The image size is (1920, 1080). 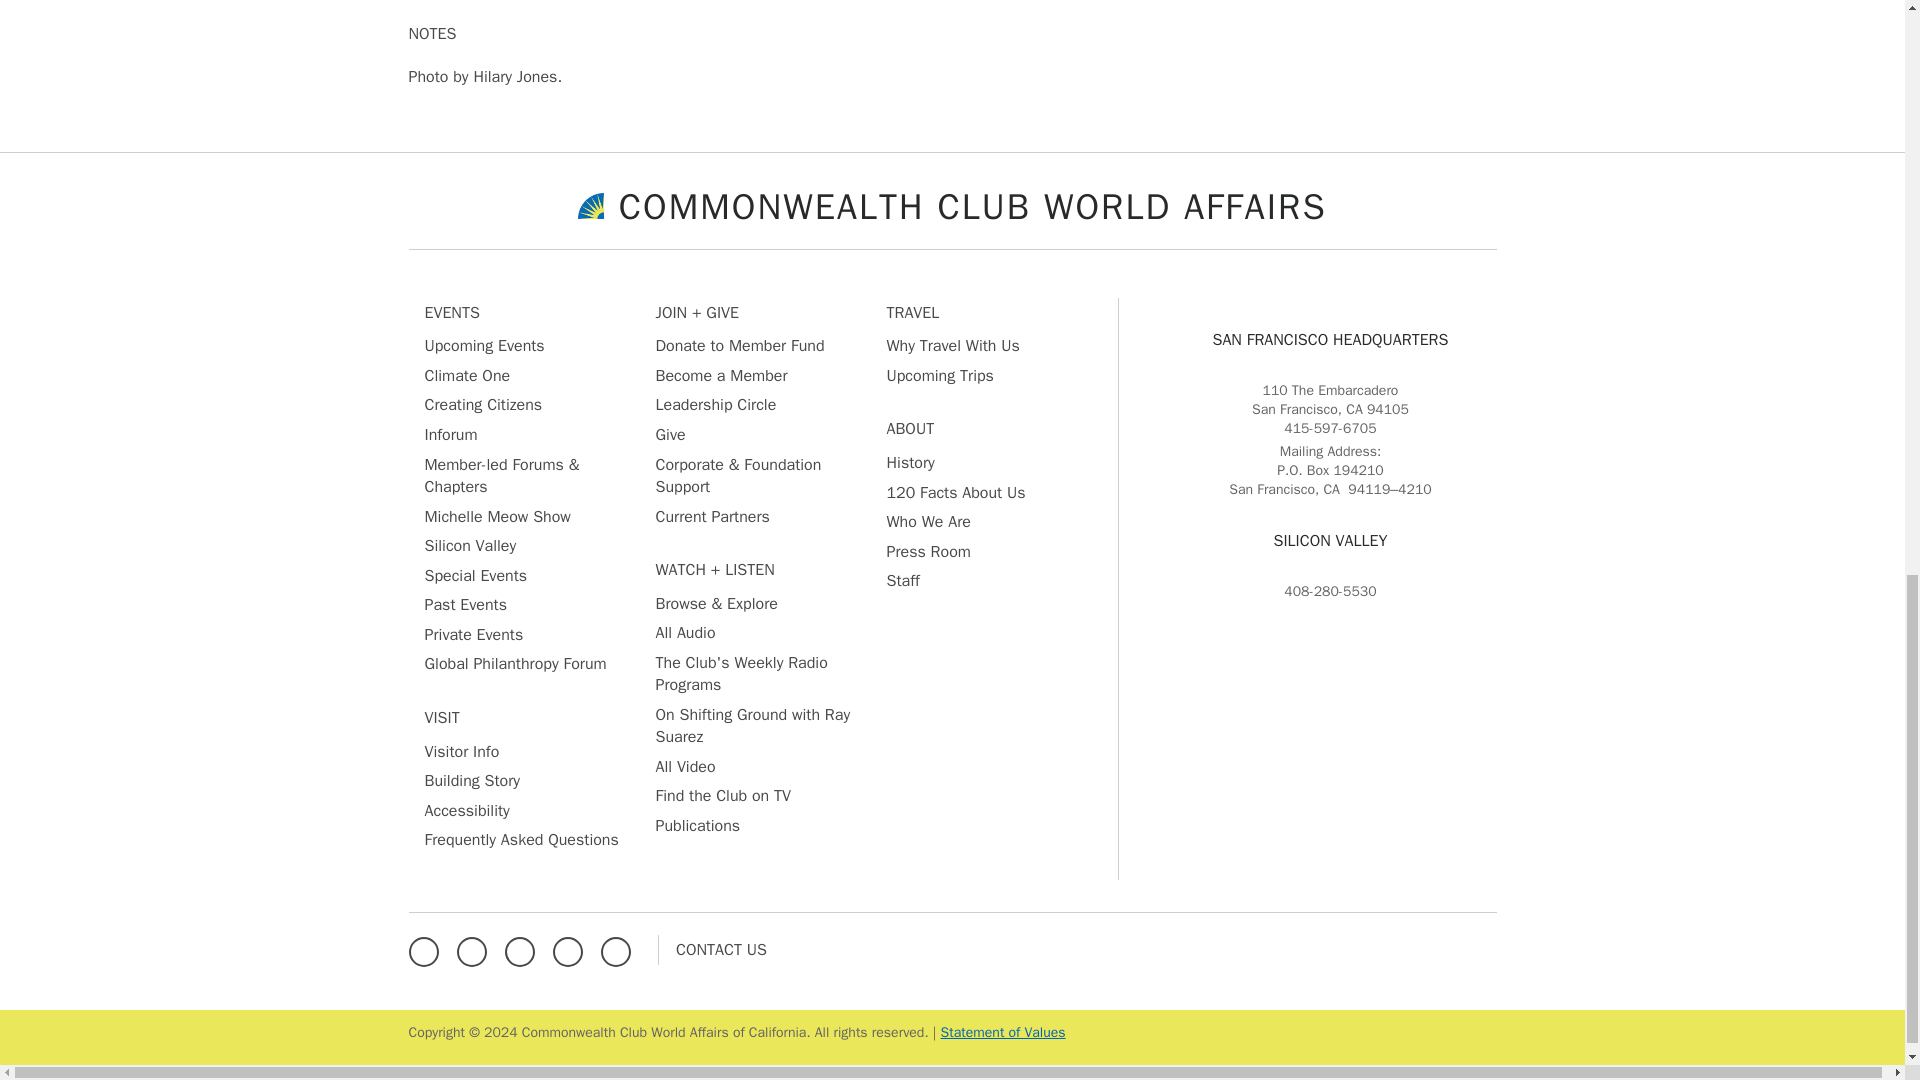 I want to click on Instagram, so click(x=524, y=948).